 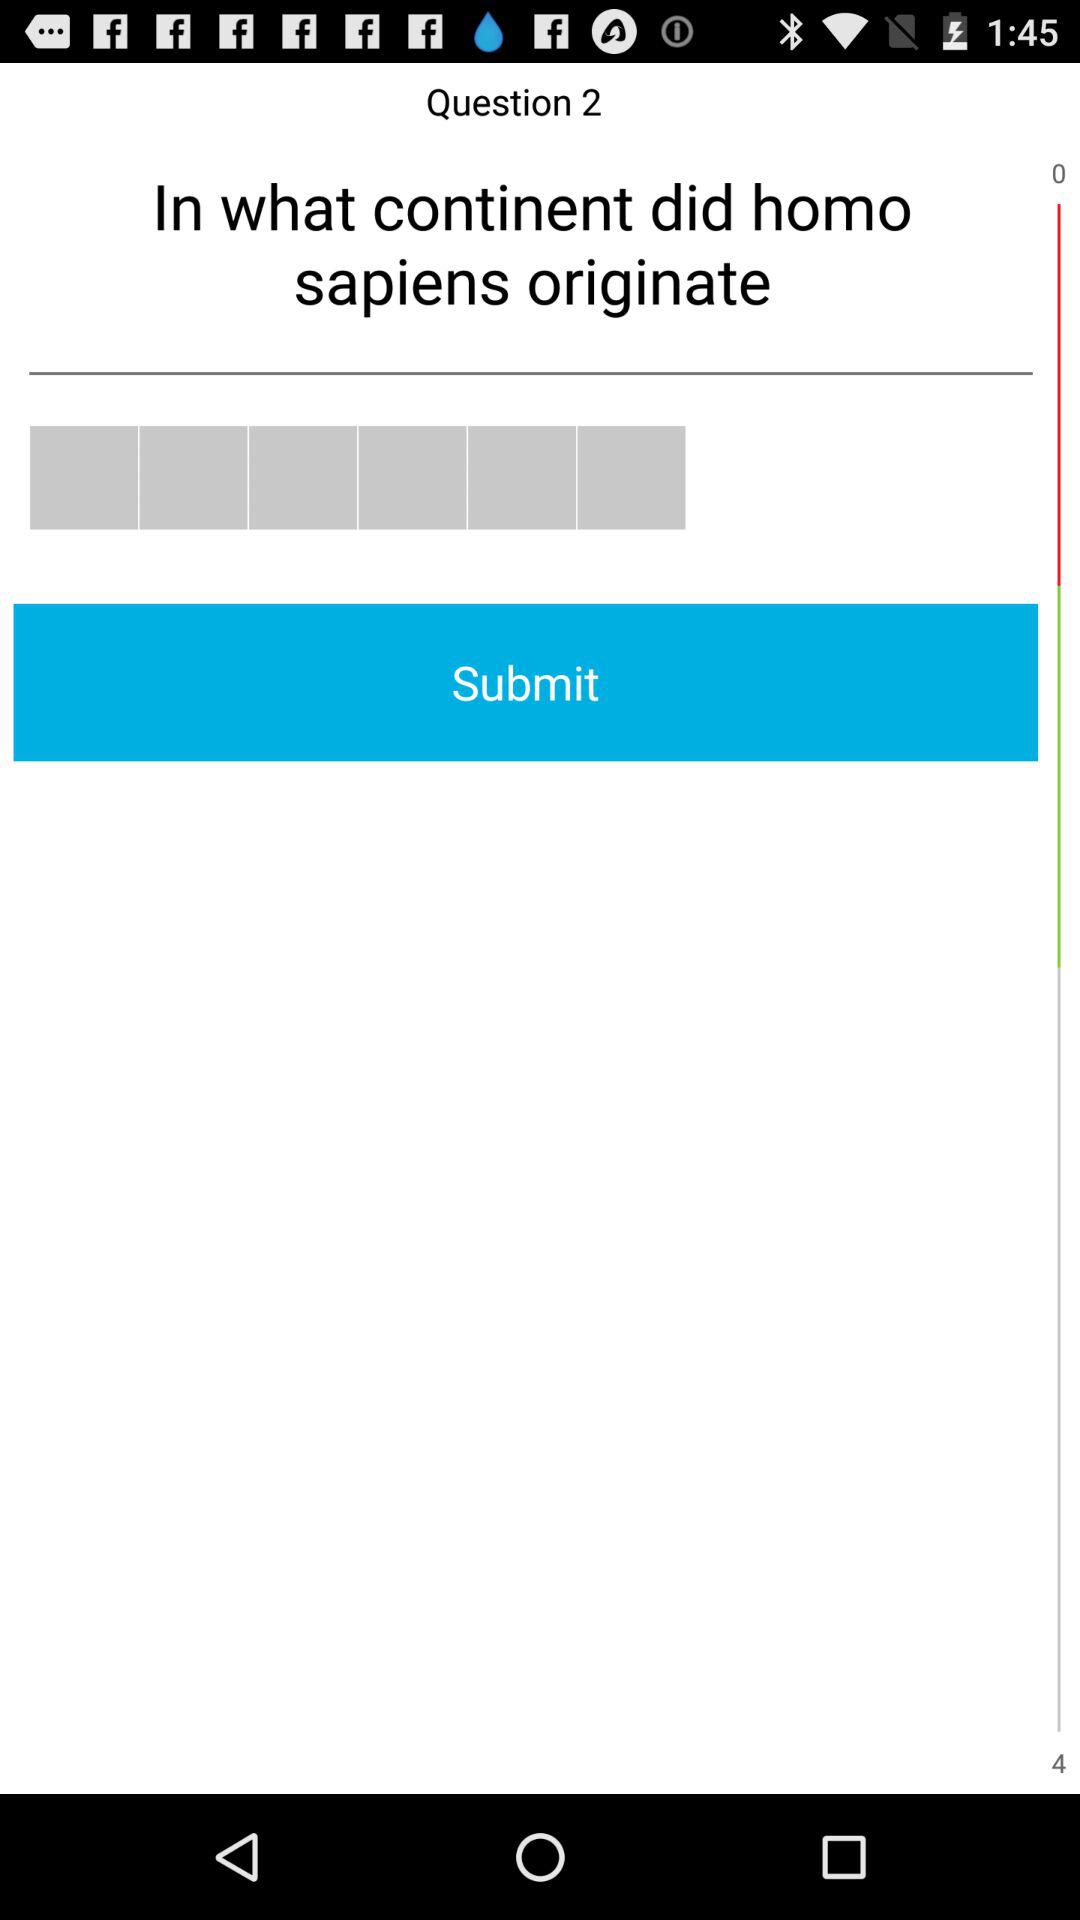 I want to click on launch icon below the 0 item, so click(x=1058, y=394).